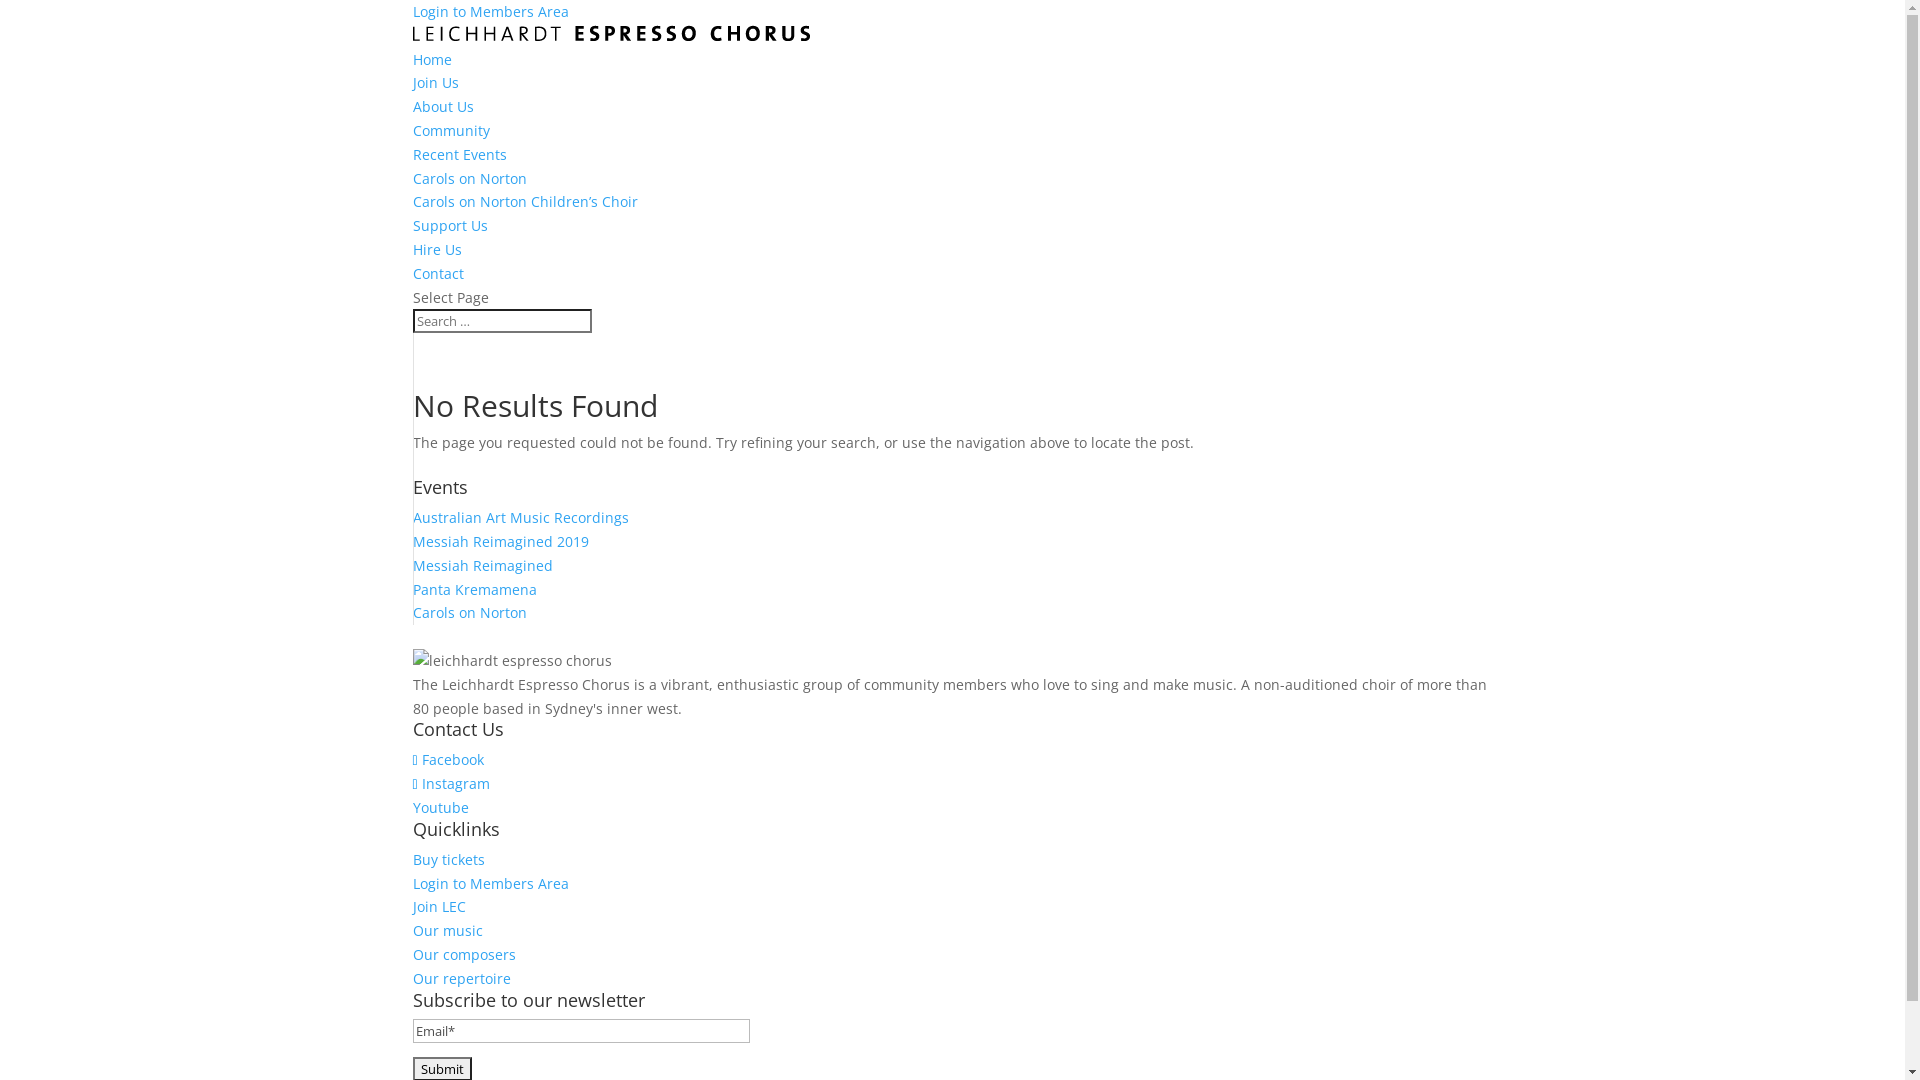  Describe the element at coordinates (438, 906) in the screenshot. I see `Join LEC` at that location.